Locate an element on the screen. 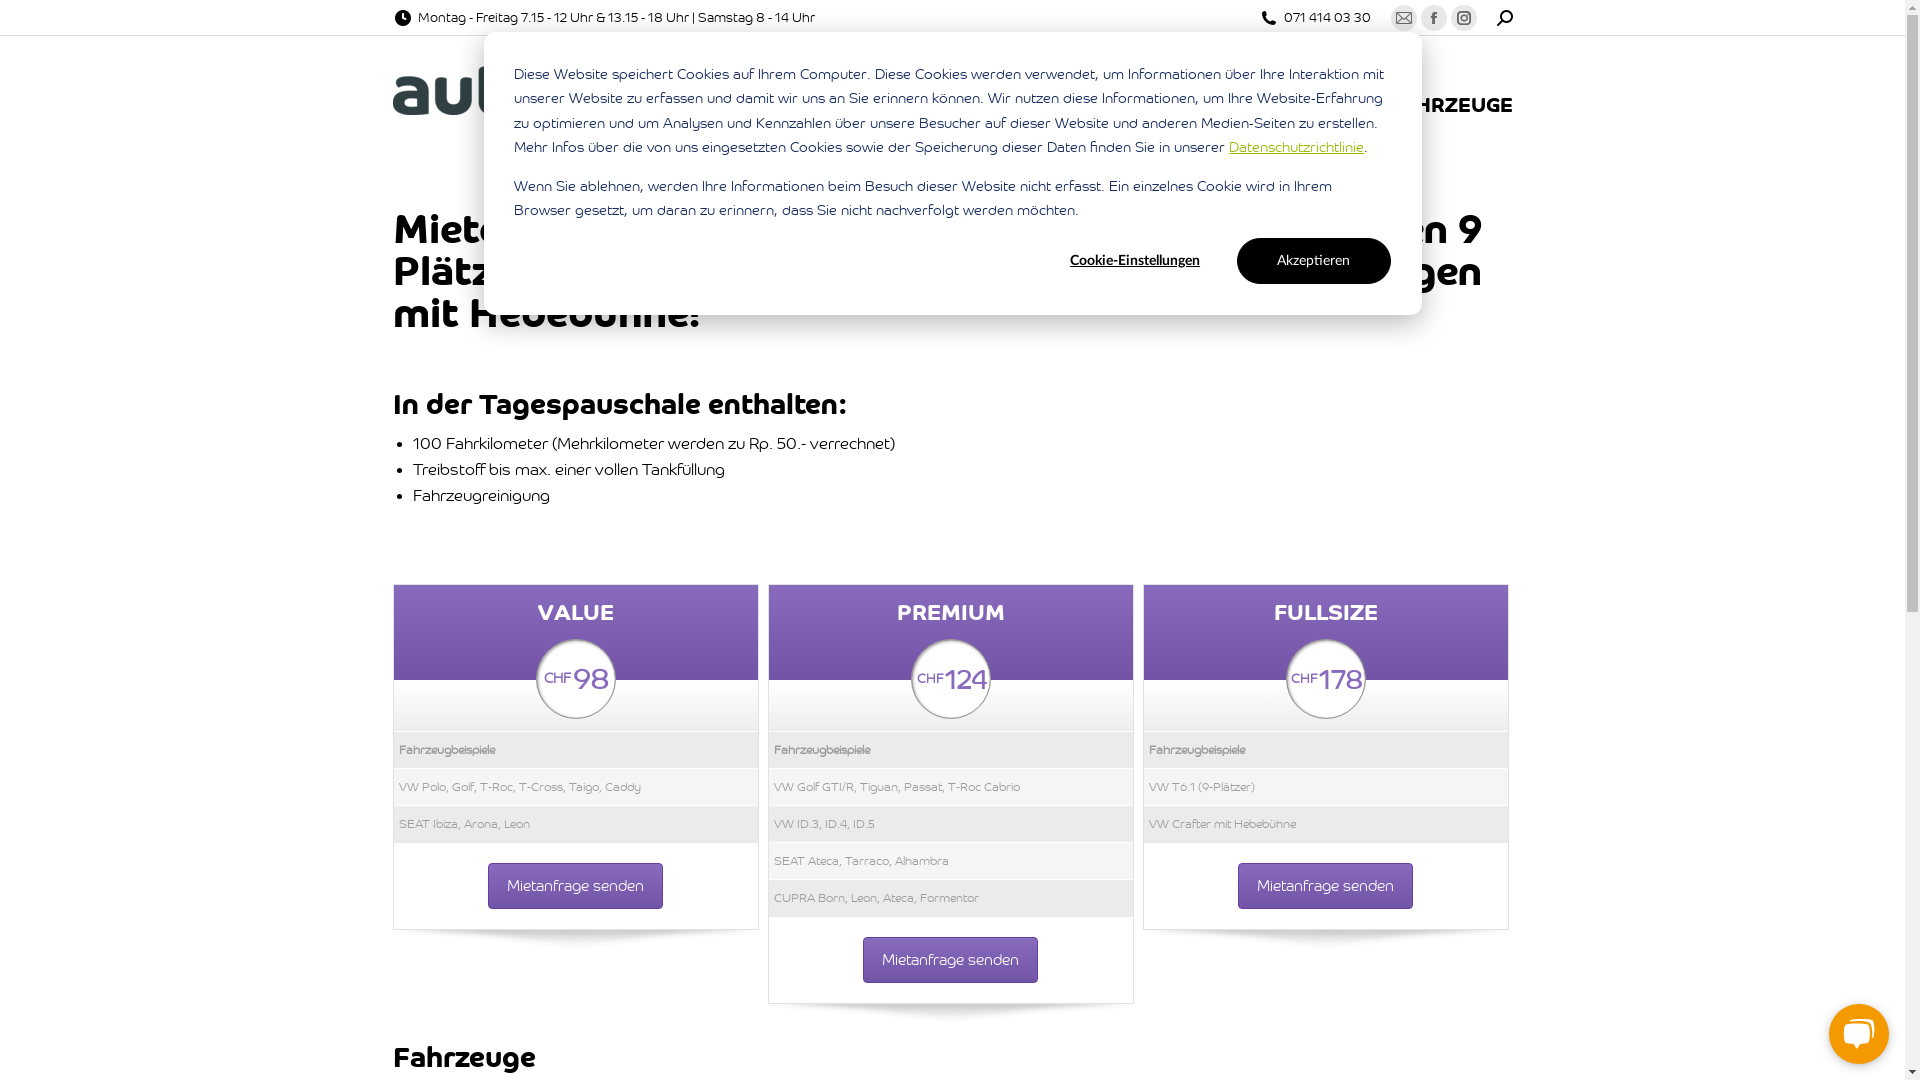  FAHRZEUGE is located at coordinates (1450, 88).